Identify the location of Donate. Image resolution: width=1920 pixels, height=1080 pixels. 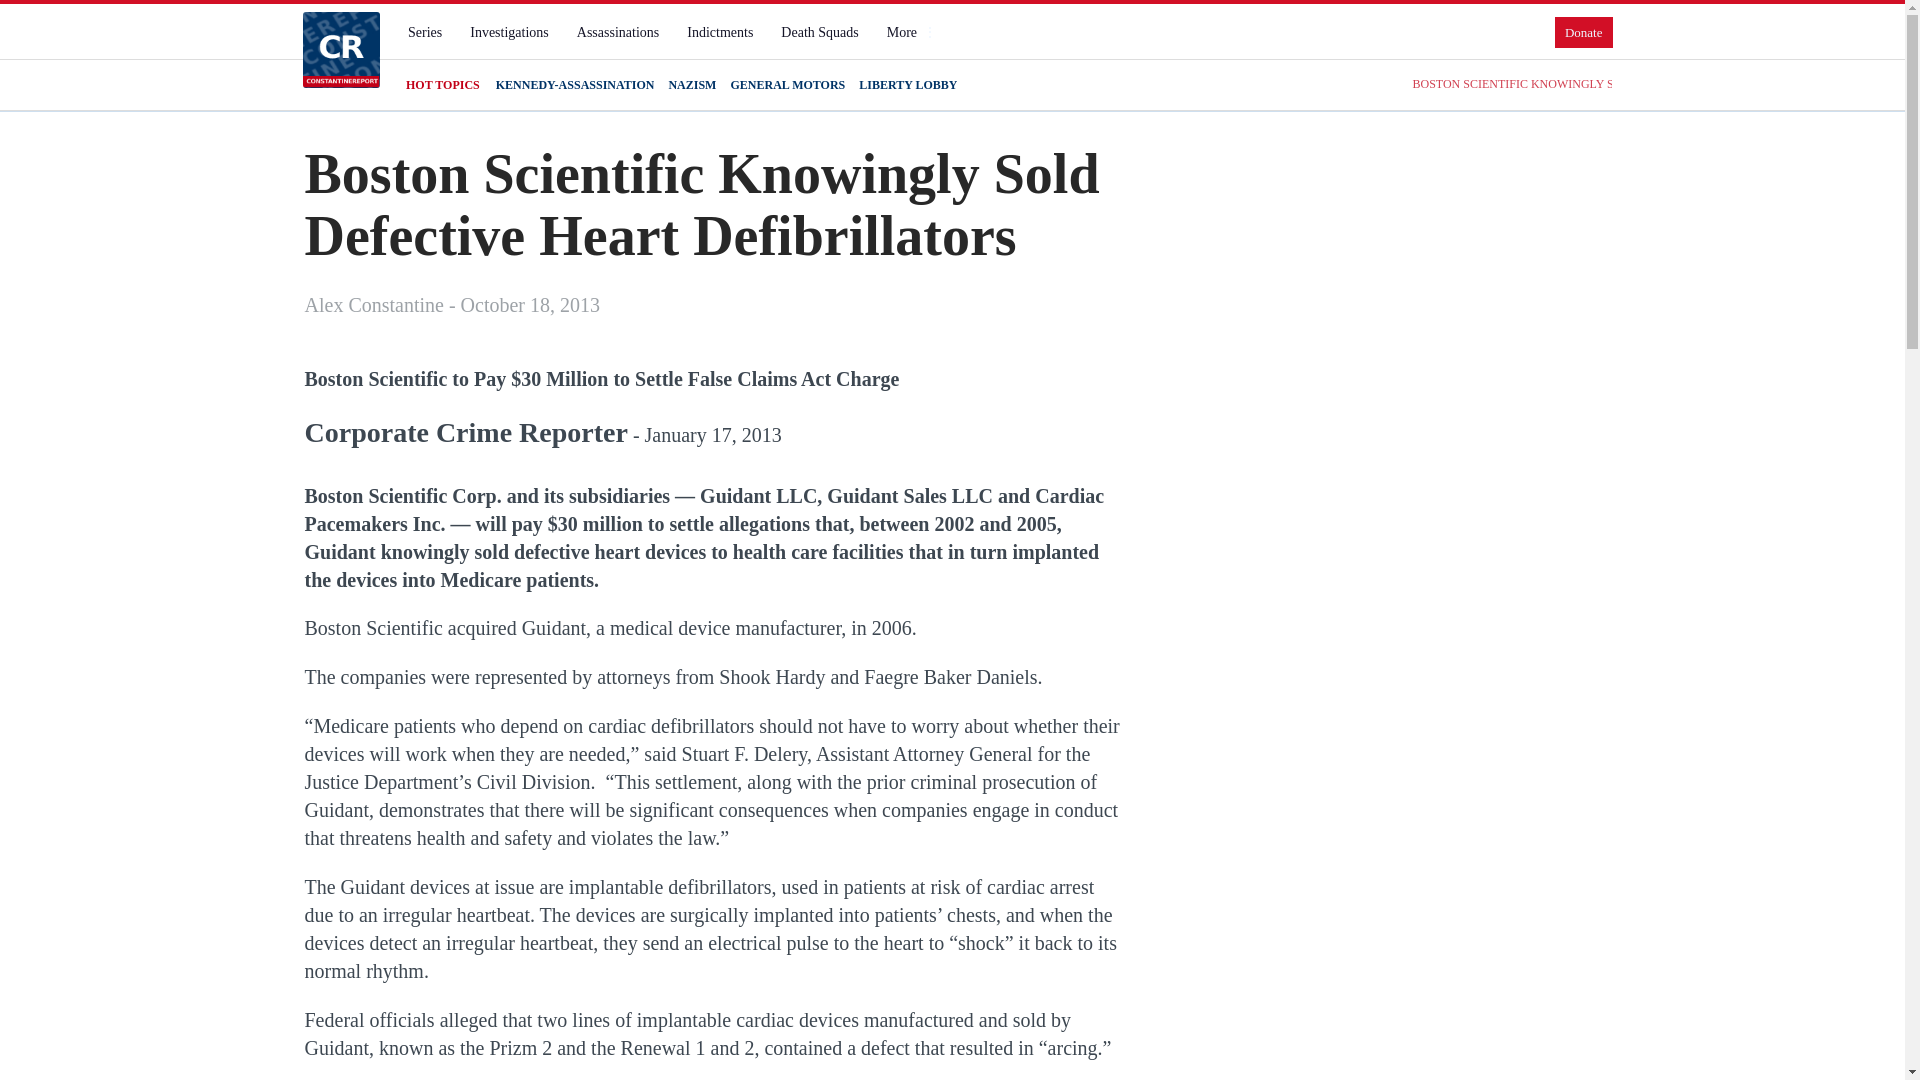
(1584, 32).